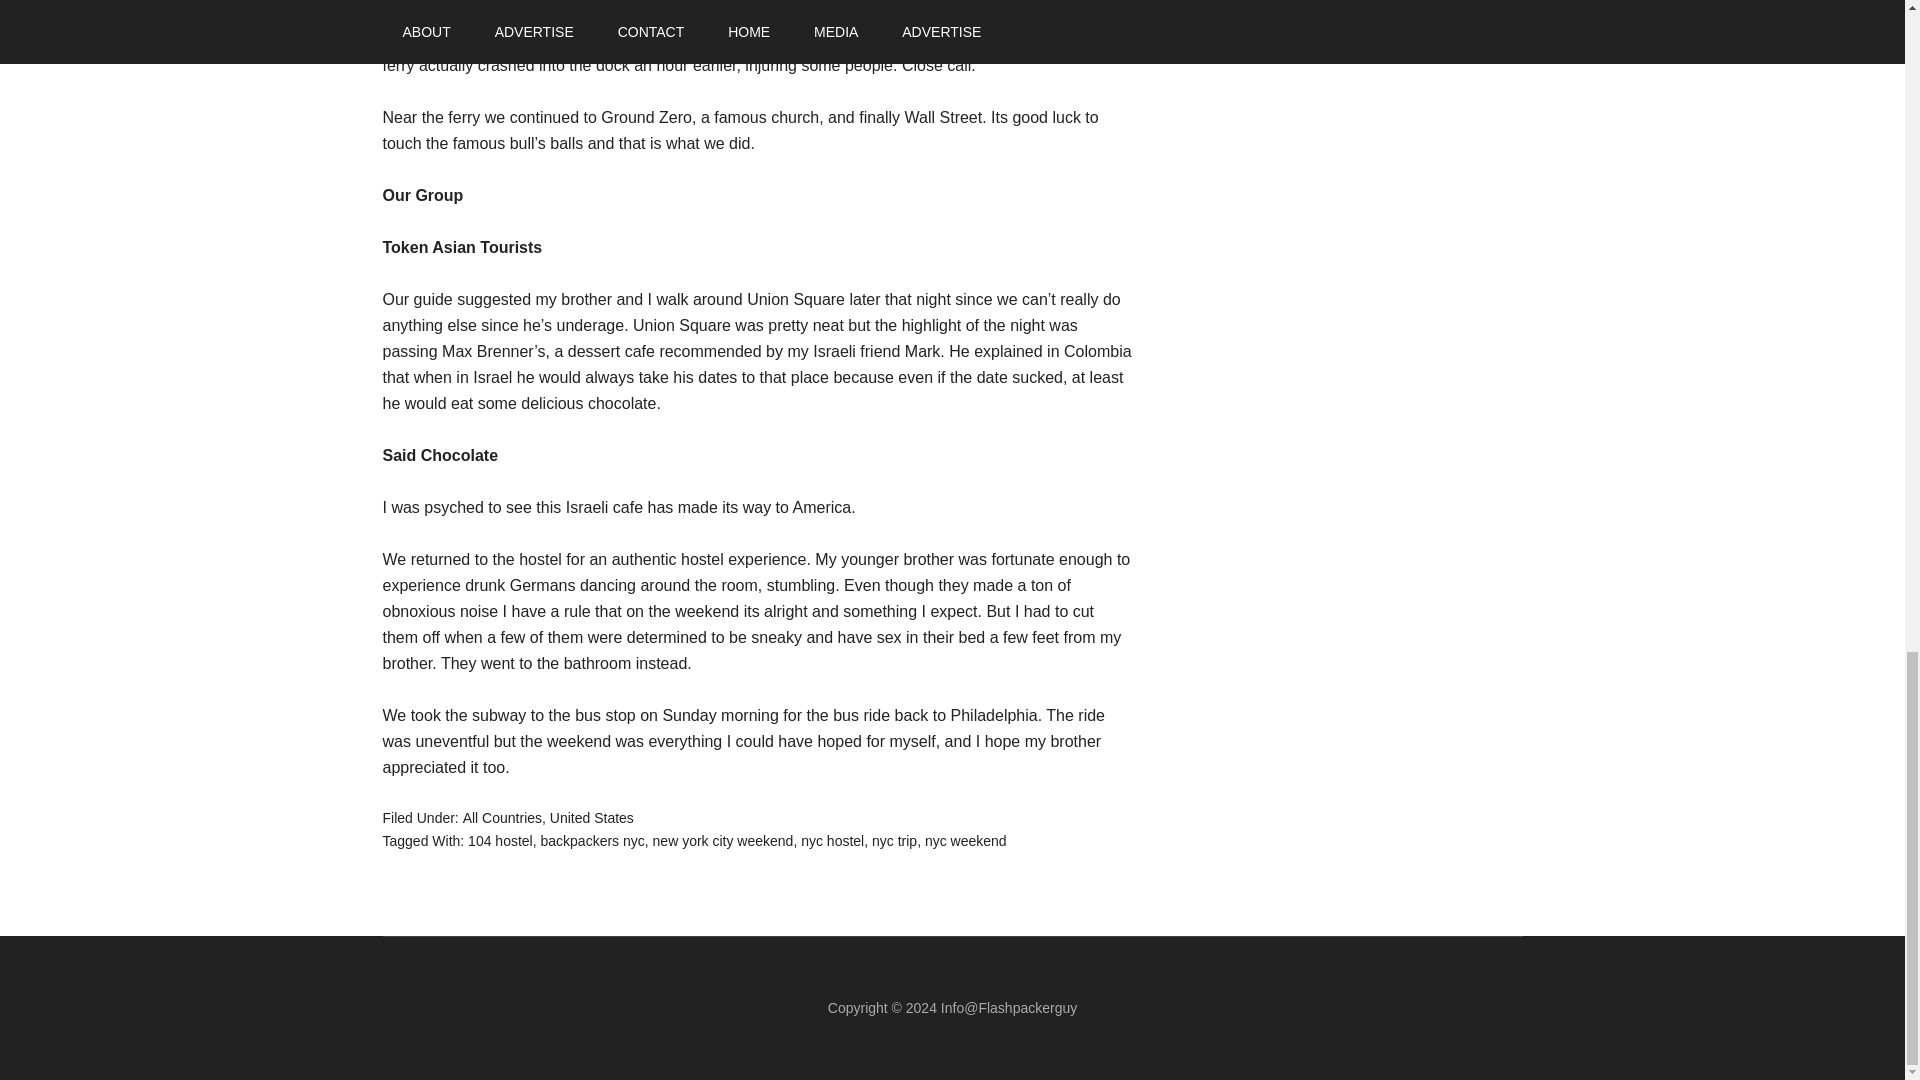 The height and width of the screenshot is (1080, 1920). I want to click on All Countries, so click(502, 818).